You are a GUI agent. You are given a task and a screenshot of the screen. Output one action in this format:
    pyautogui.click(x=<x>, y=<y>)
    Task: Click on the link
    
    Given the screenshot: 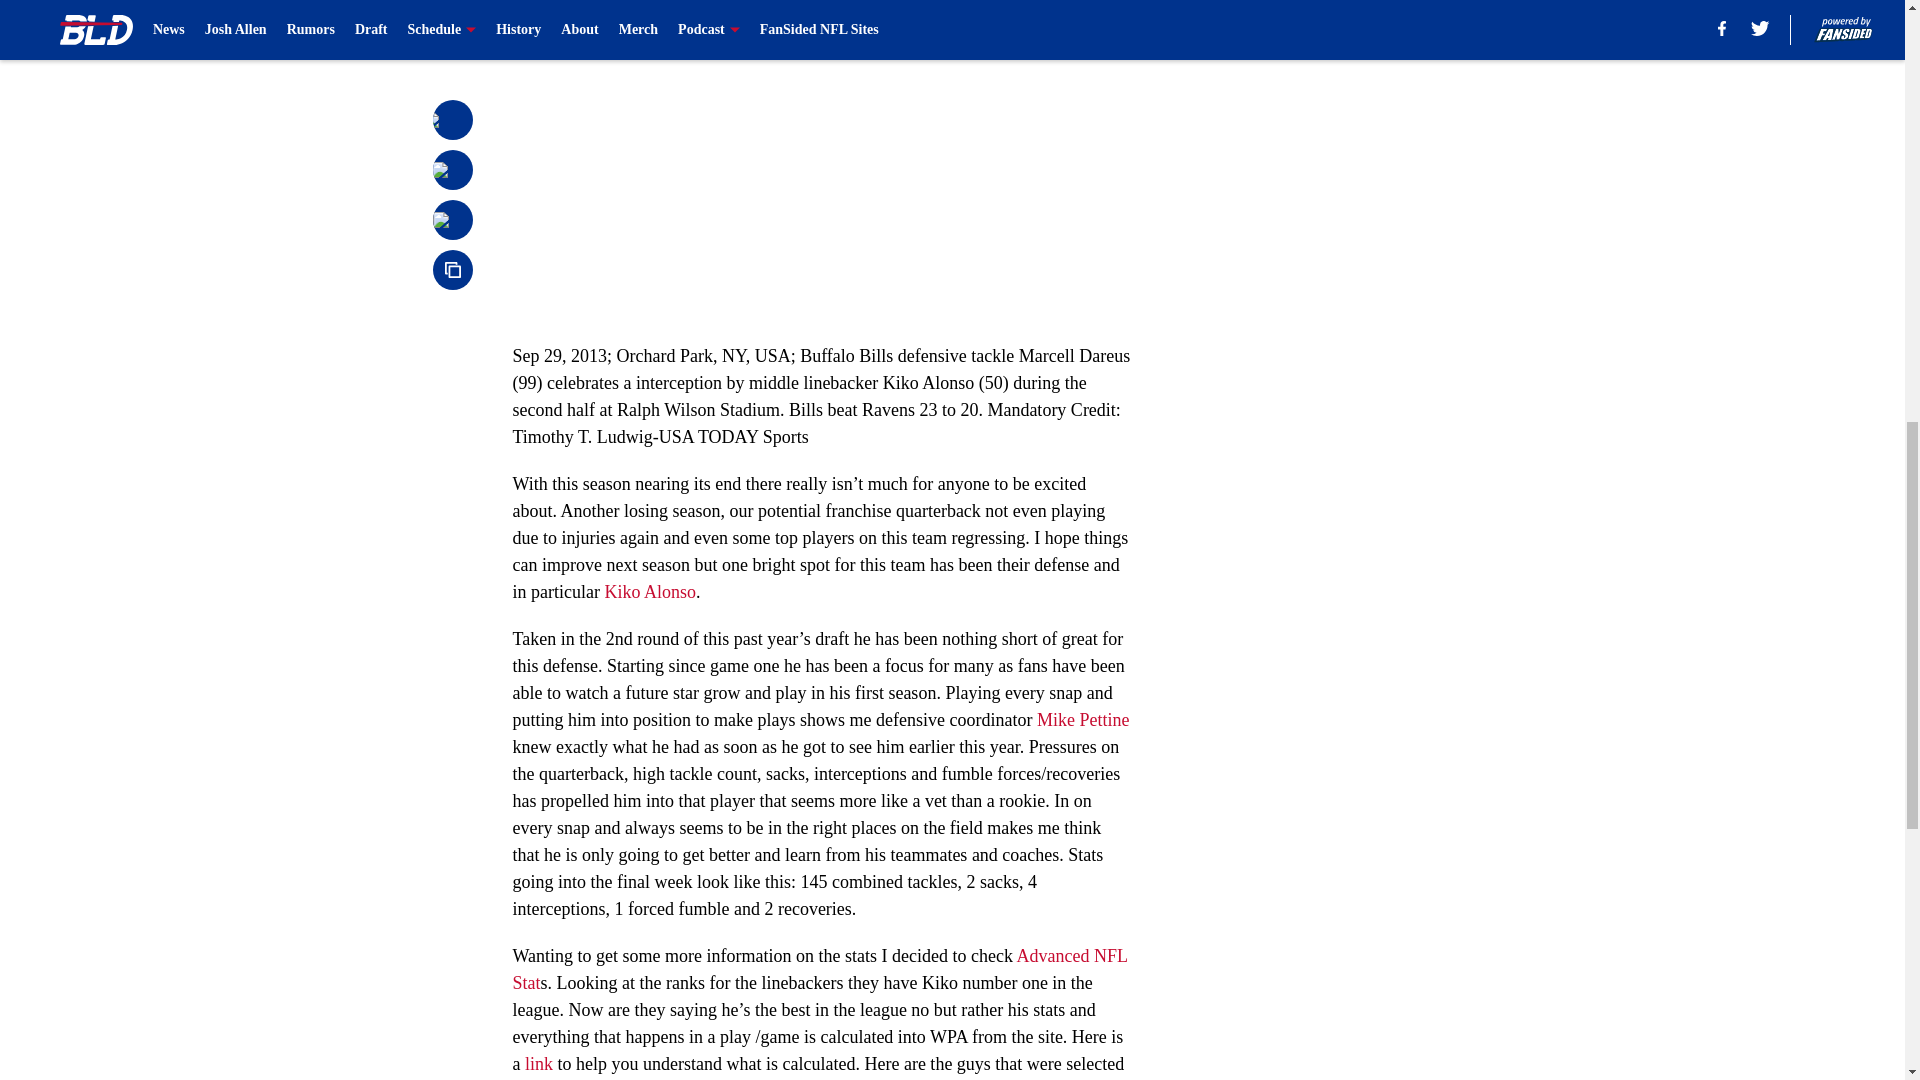 What is the action you would take?
    pyautogui.click(x=536, y=1064)
    